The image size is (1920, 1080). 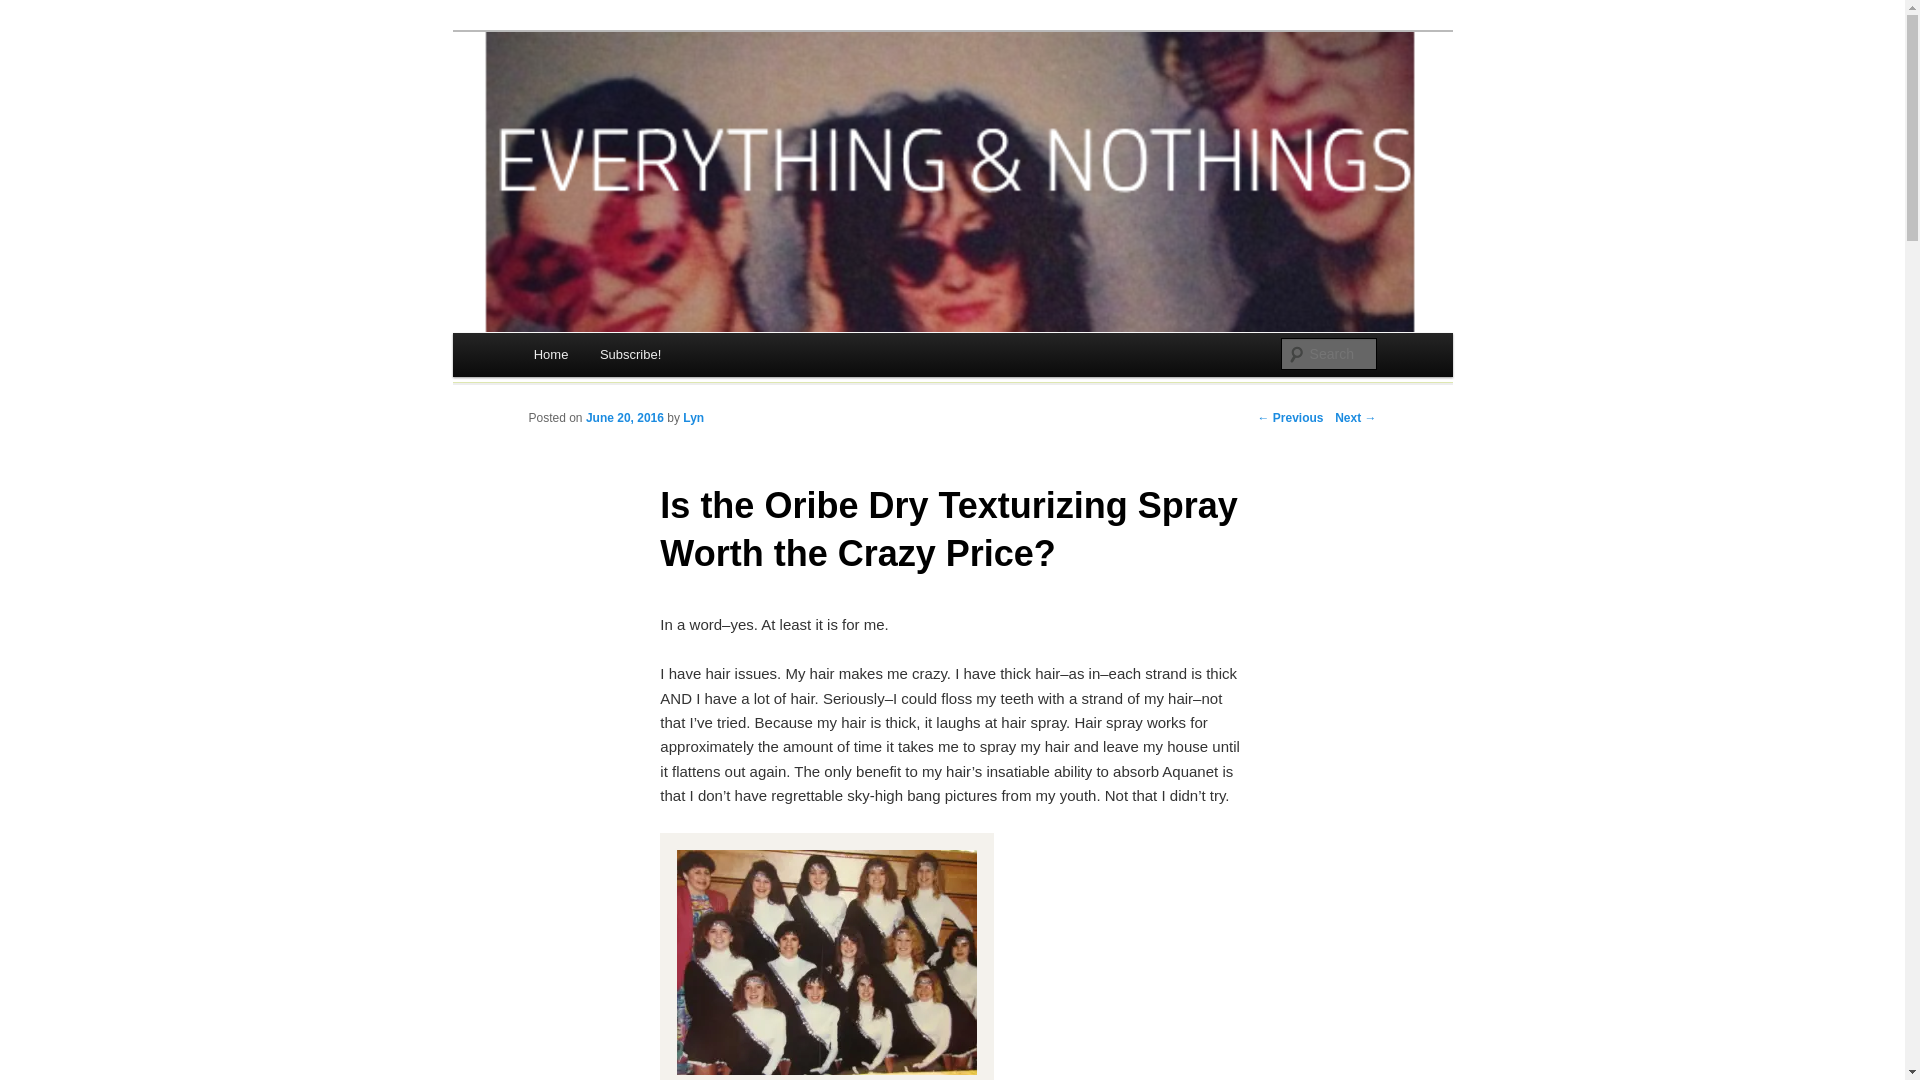 I want to click on June 20, 2016, so click(x=624, y=418).